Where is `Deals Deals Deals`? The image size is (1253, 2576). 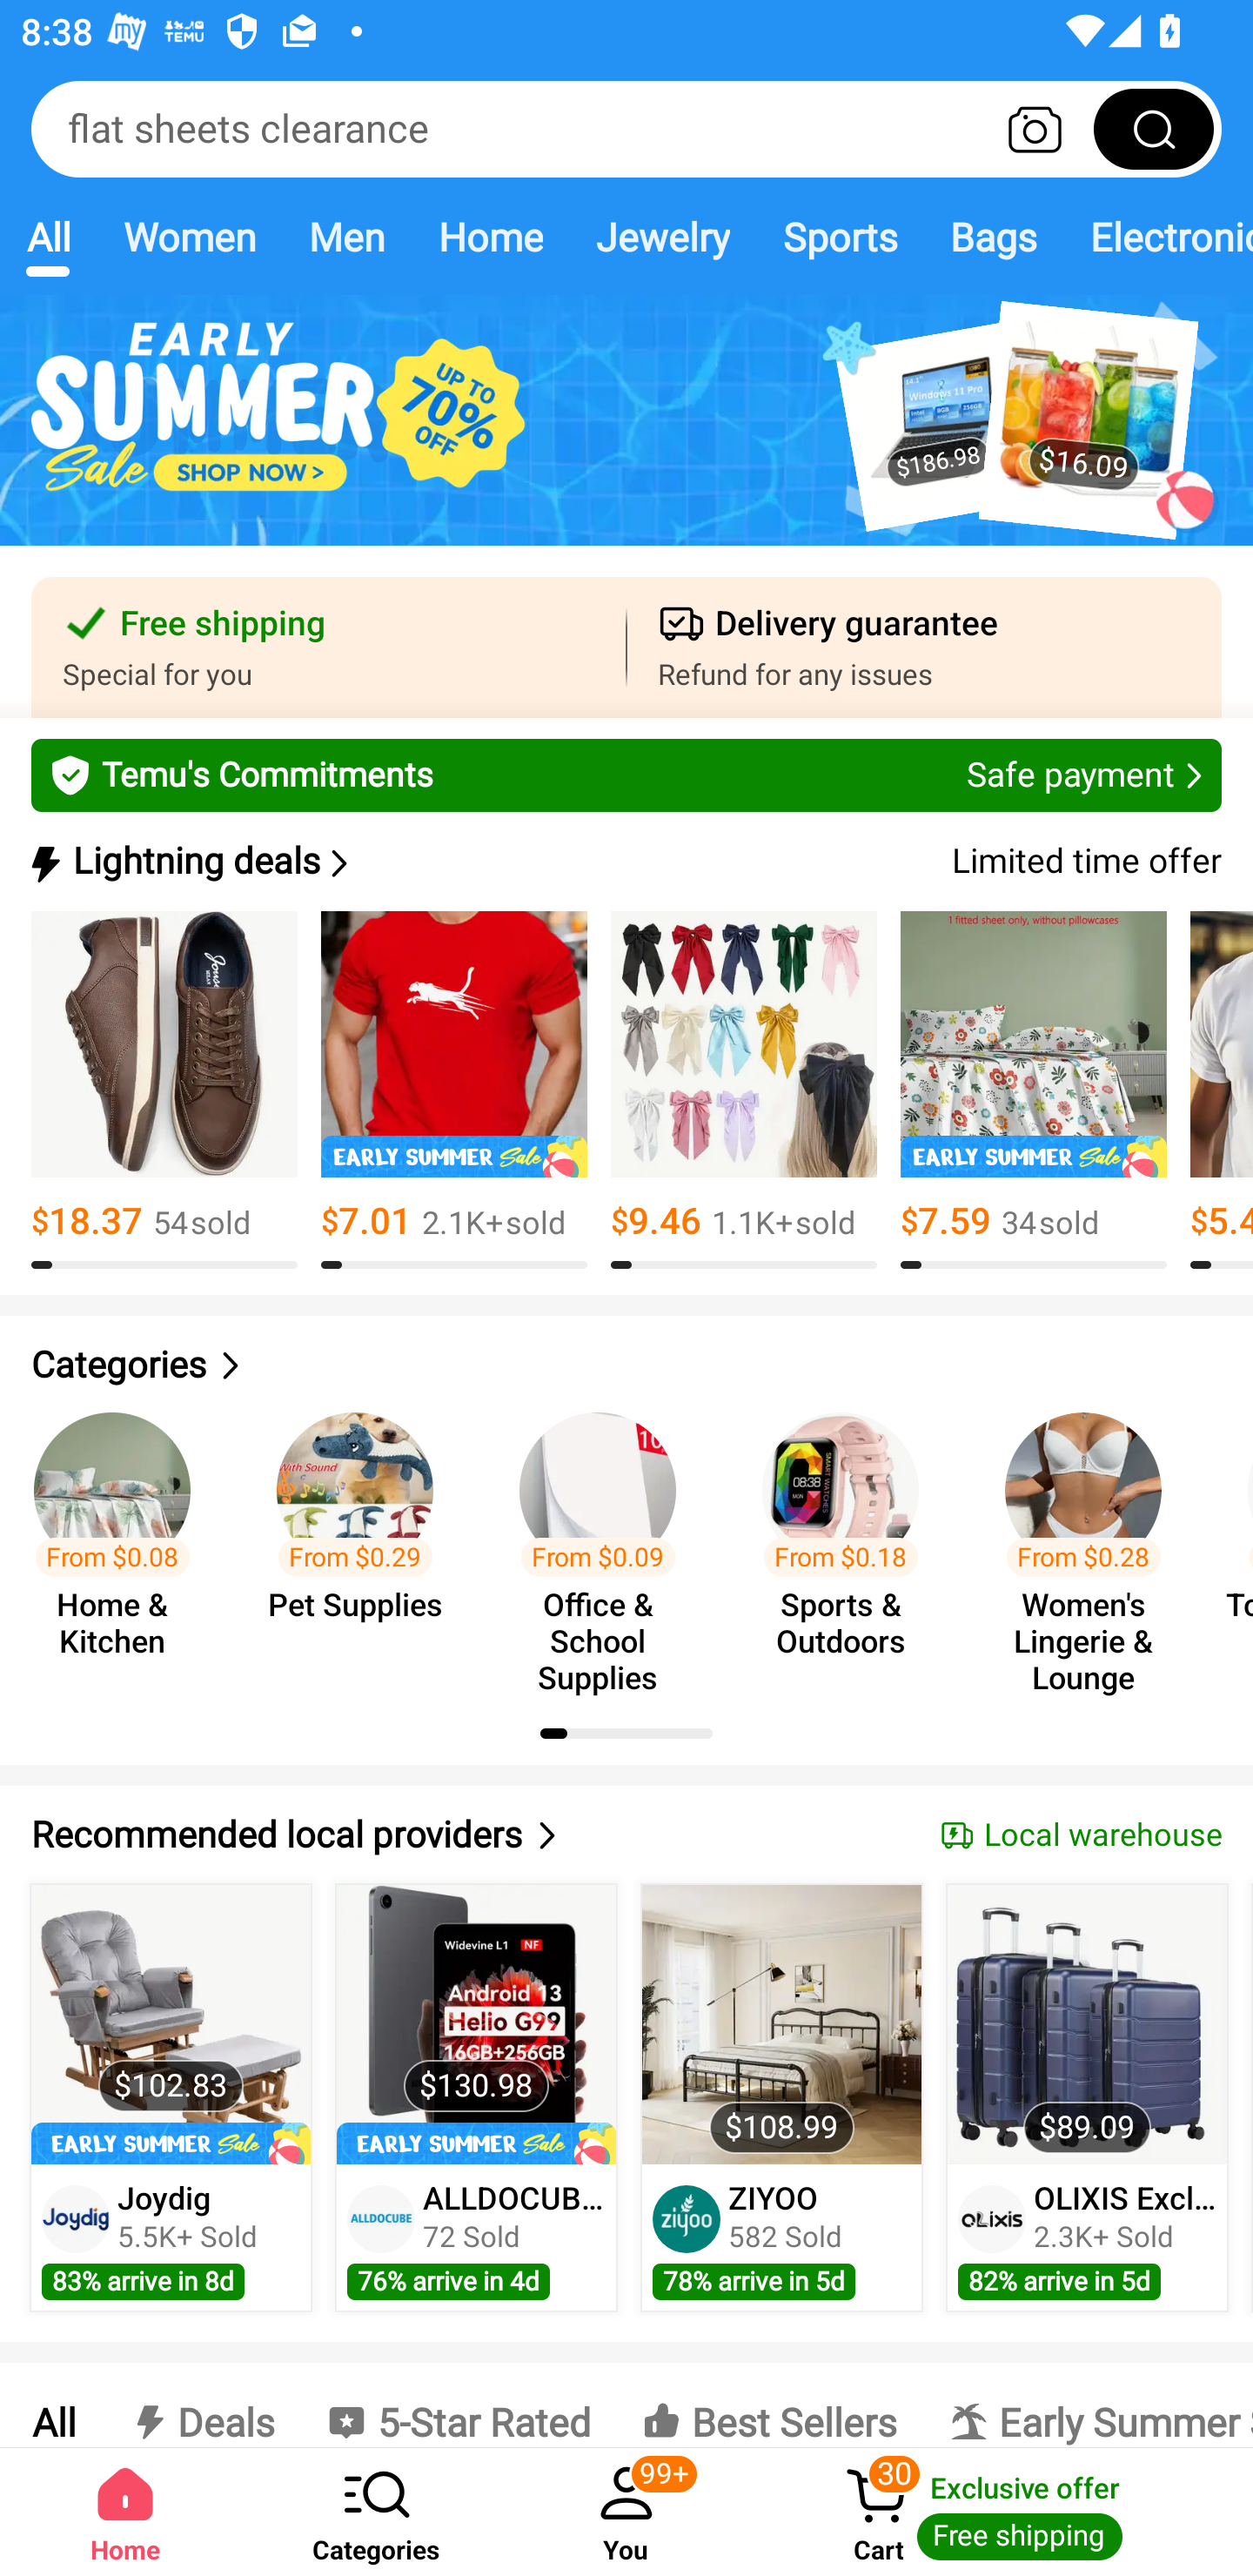 Deals Deals Deals is located at coordinates (200, 2405).